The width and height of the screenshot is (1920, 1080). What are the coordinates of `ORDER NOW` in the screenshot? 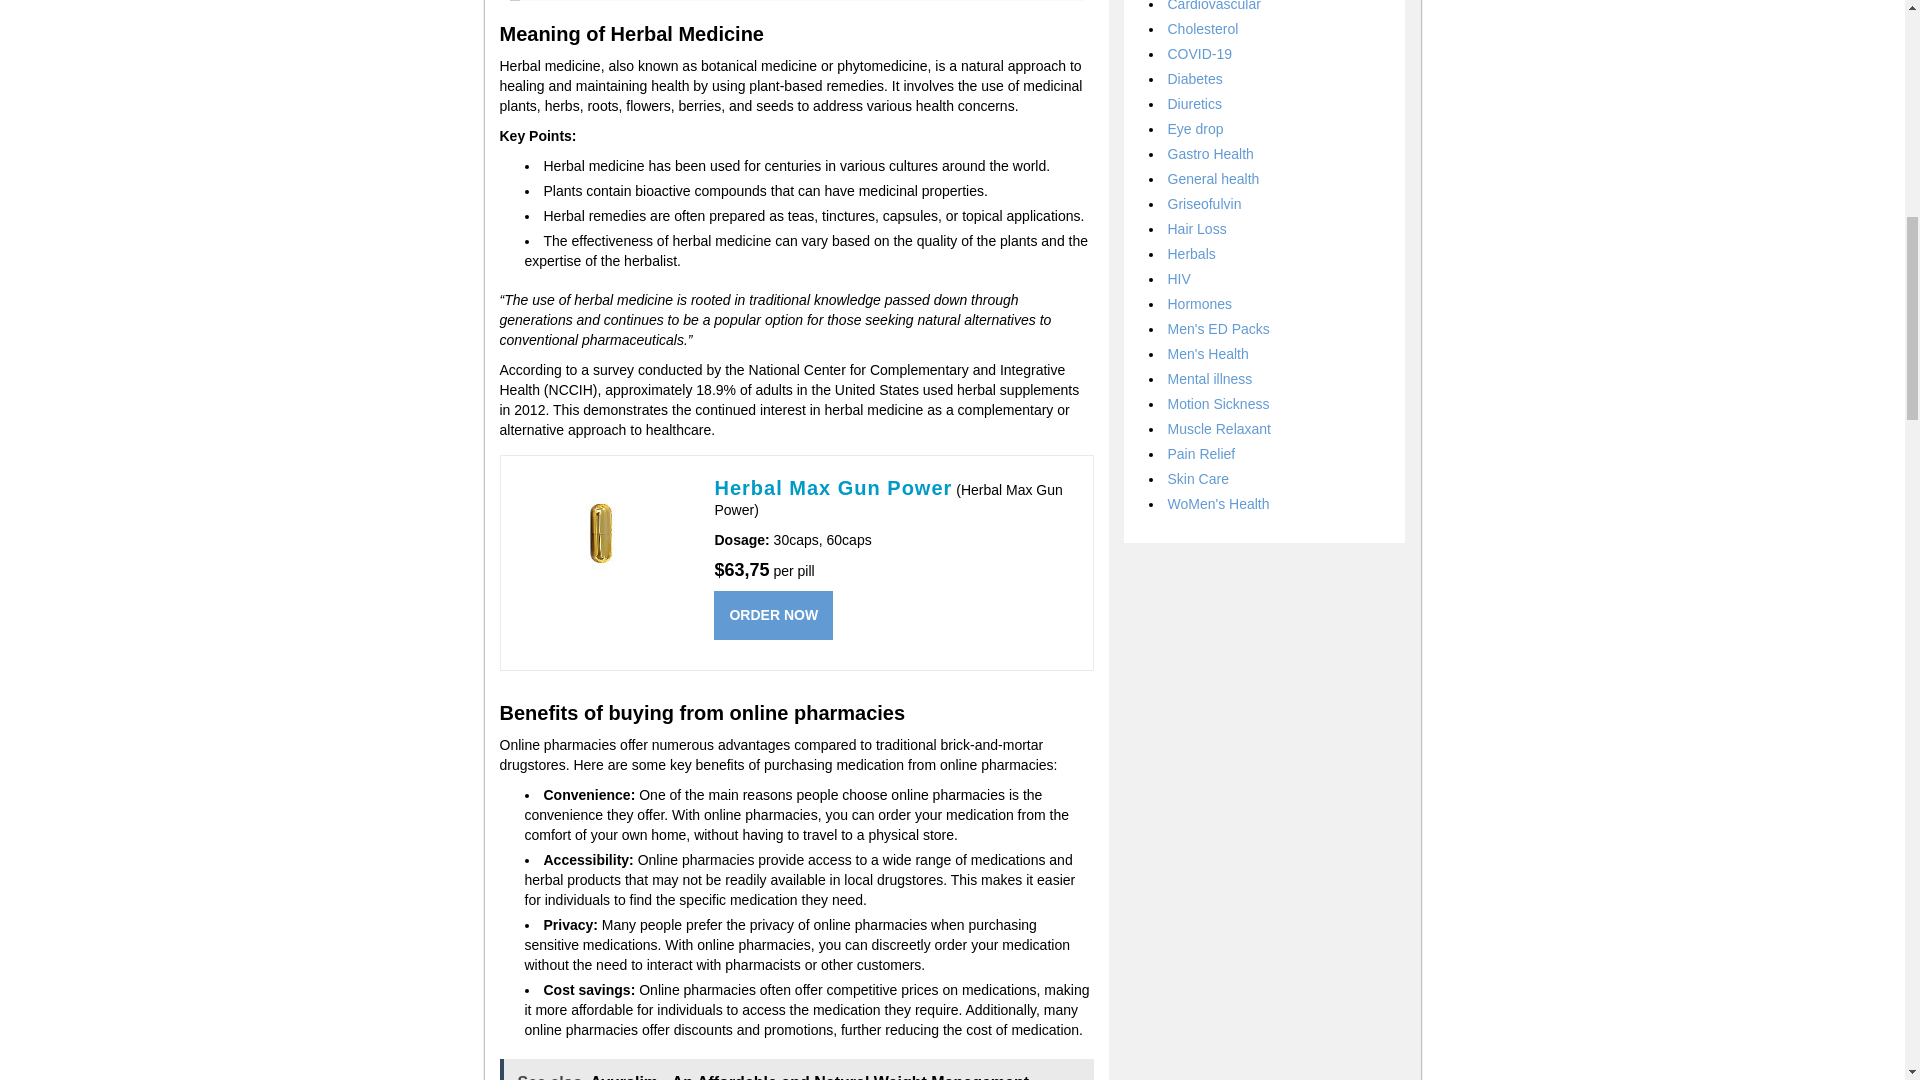 It's located at (774, 615).